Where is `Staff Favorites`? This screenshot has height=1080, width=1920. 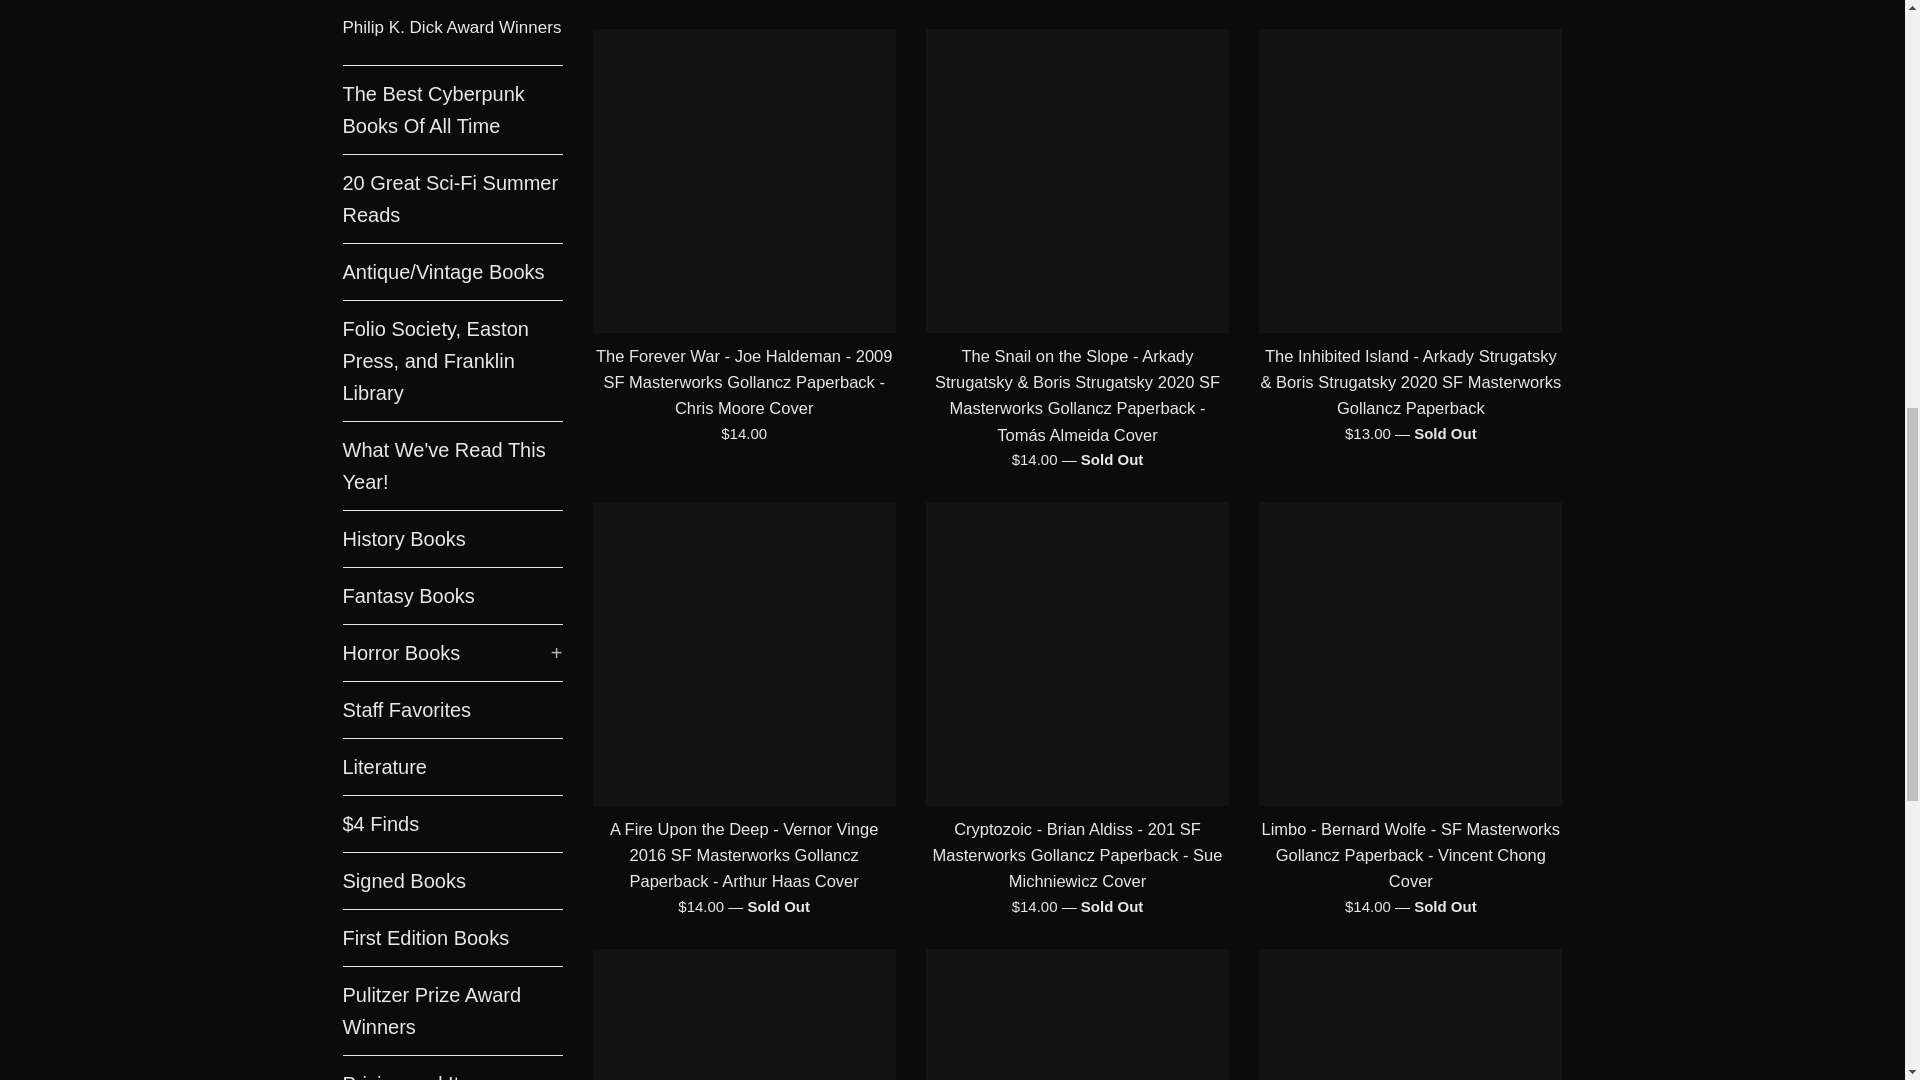 Staff Favorites is located at coordinates (452, 709).